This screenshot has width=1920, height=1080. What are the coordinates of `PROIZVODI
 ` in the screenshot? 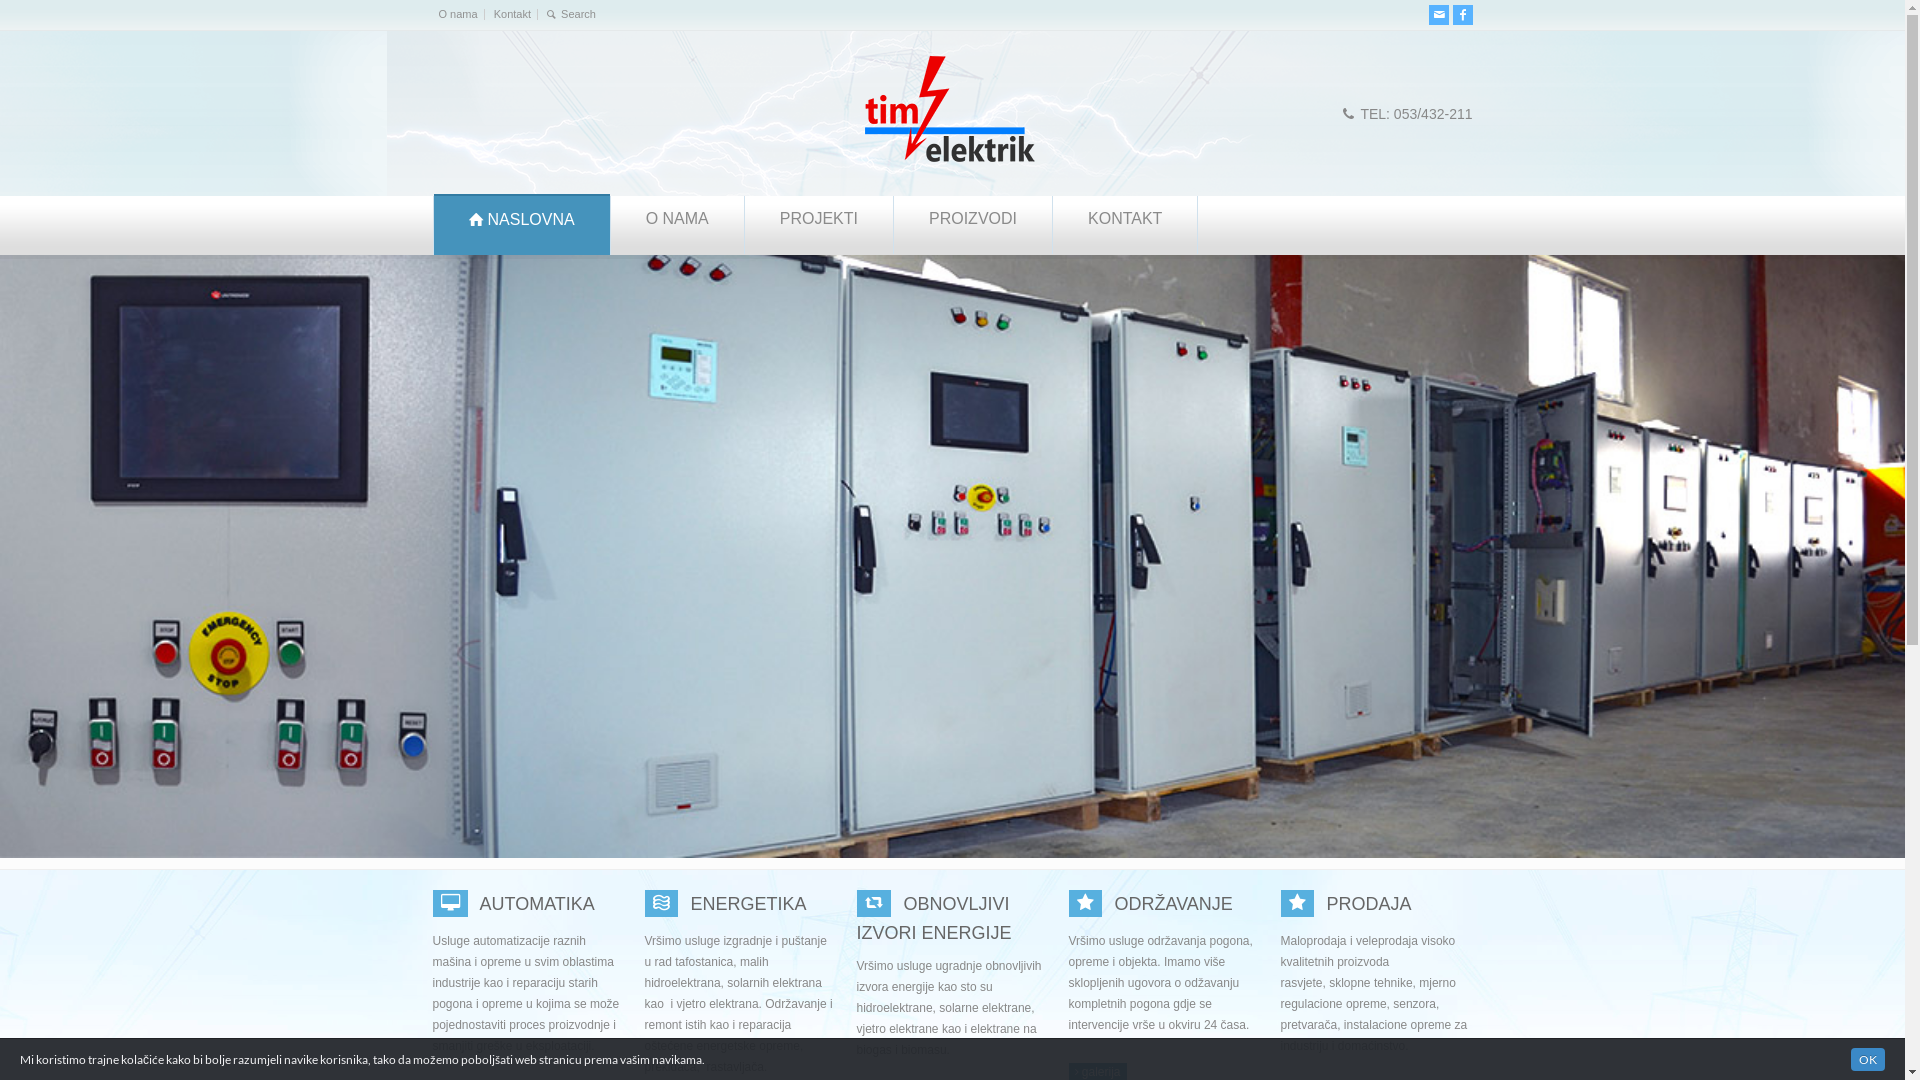 It's located at (973, 225).